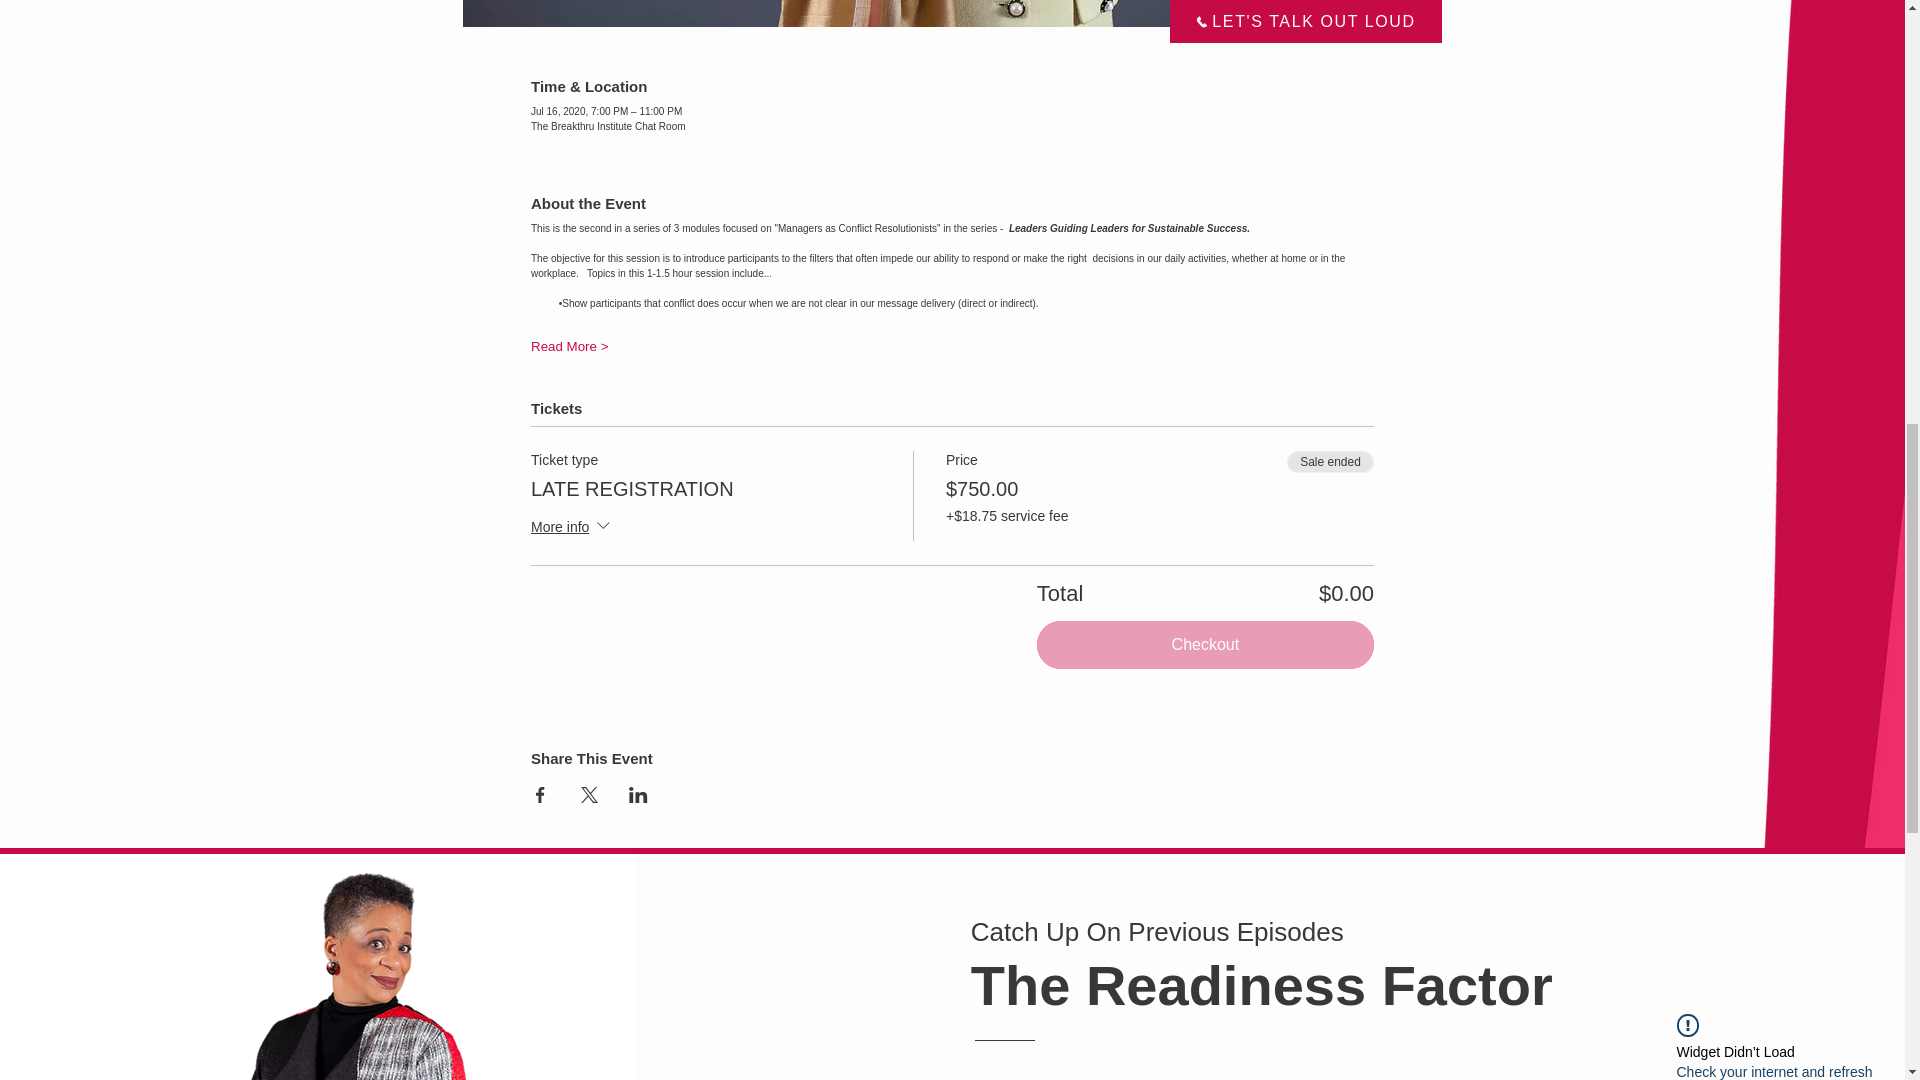 This screenshot has height=1080, width=1920. Describe the element at coordinates (1205, 644) in the screenshot. I see `Checkout` at that location.